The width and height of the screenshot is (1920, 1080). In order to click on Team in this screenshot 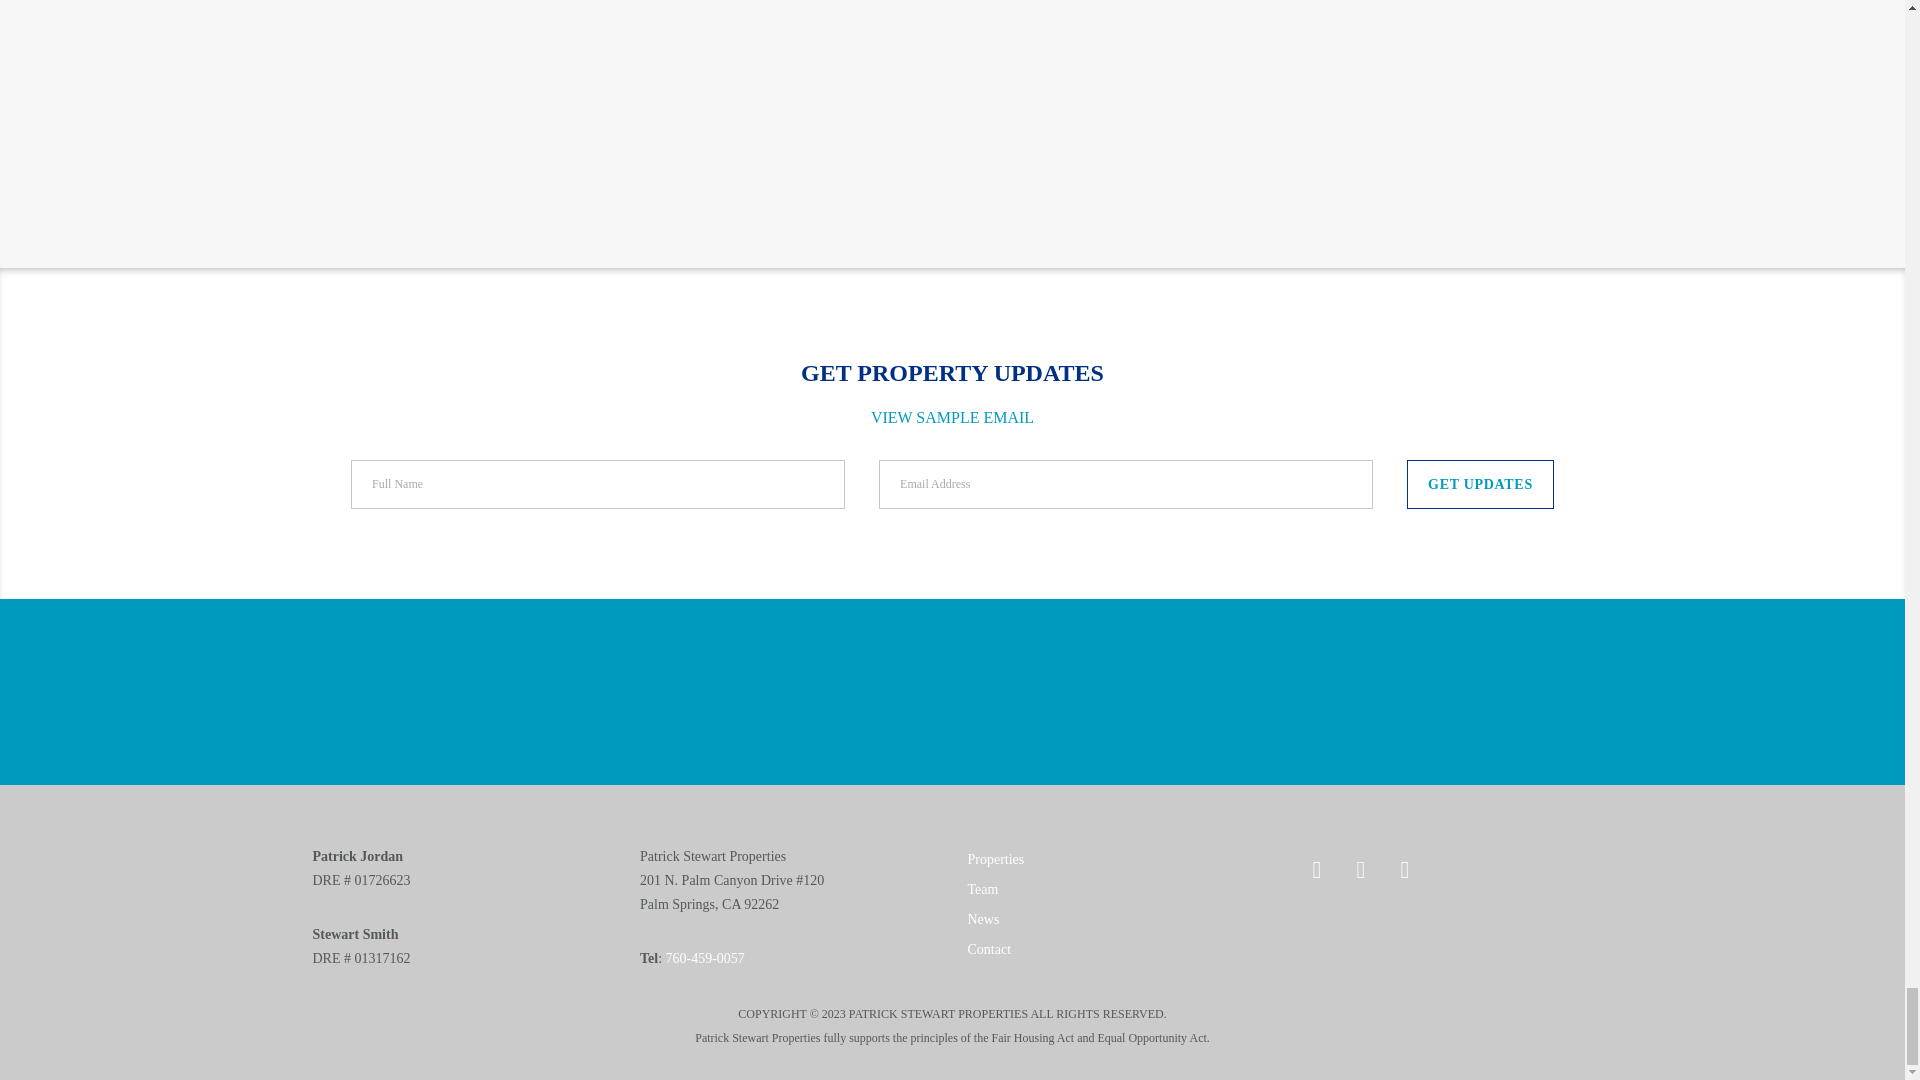, I will do `click(982, 890)`.